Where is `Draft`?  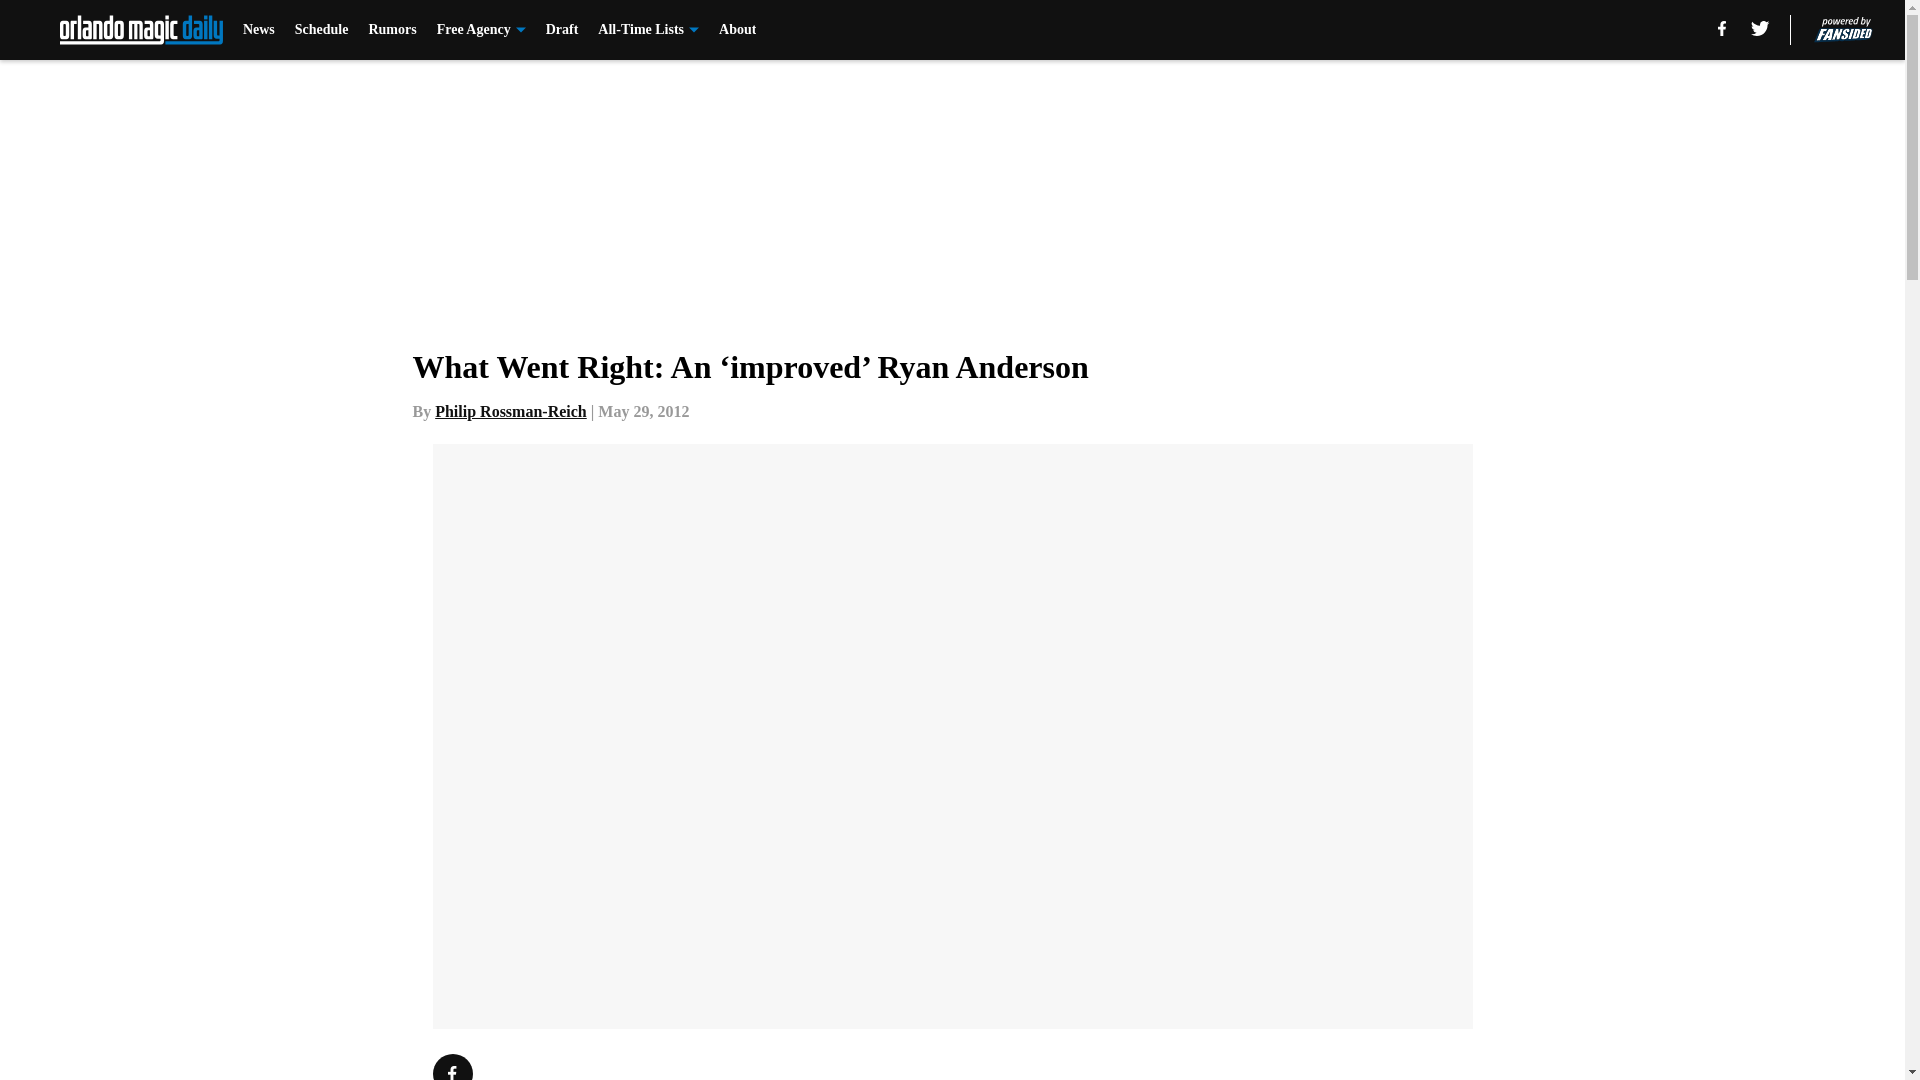
Draft is located at coordinates (562, 30).